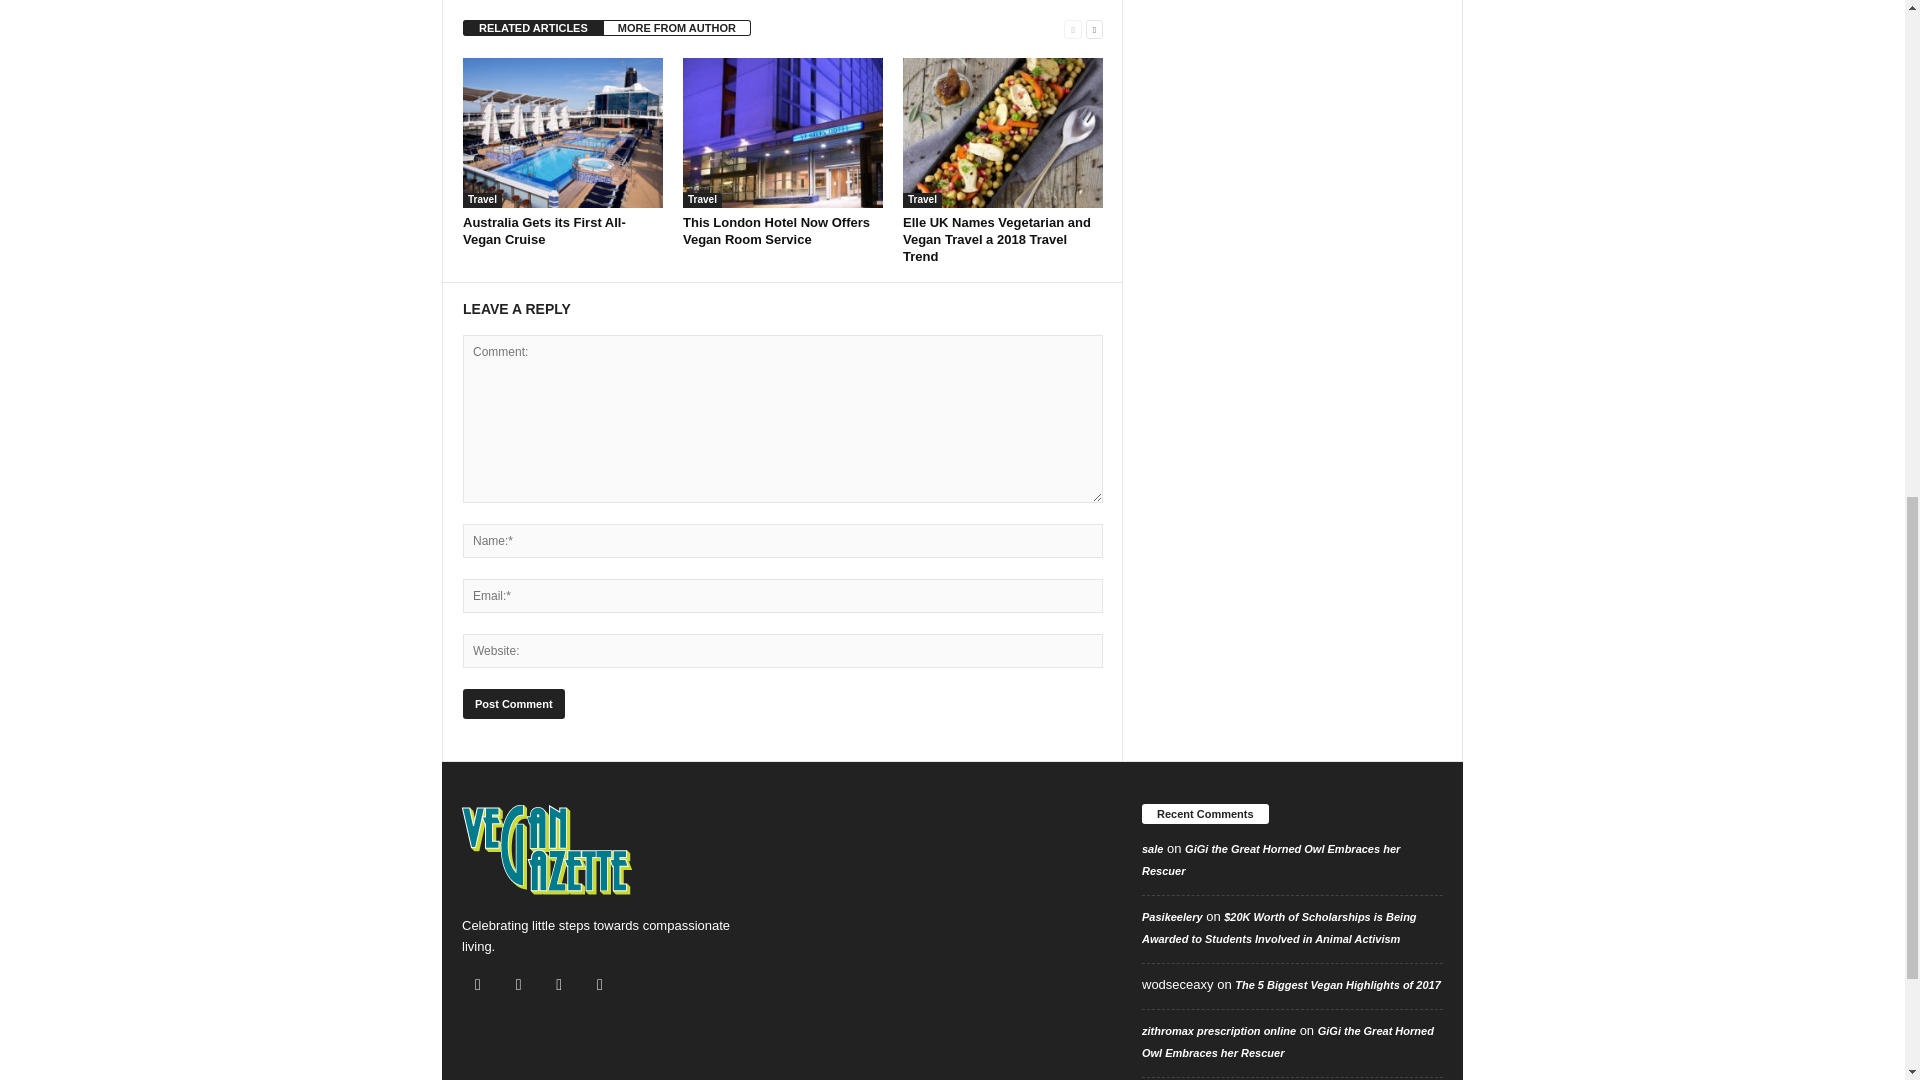  I want to click on This London Hotel Now Offers Vegan Room Service, so click(783, 133).